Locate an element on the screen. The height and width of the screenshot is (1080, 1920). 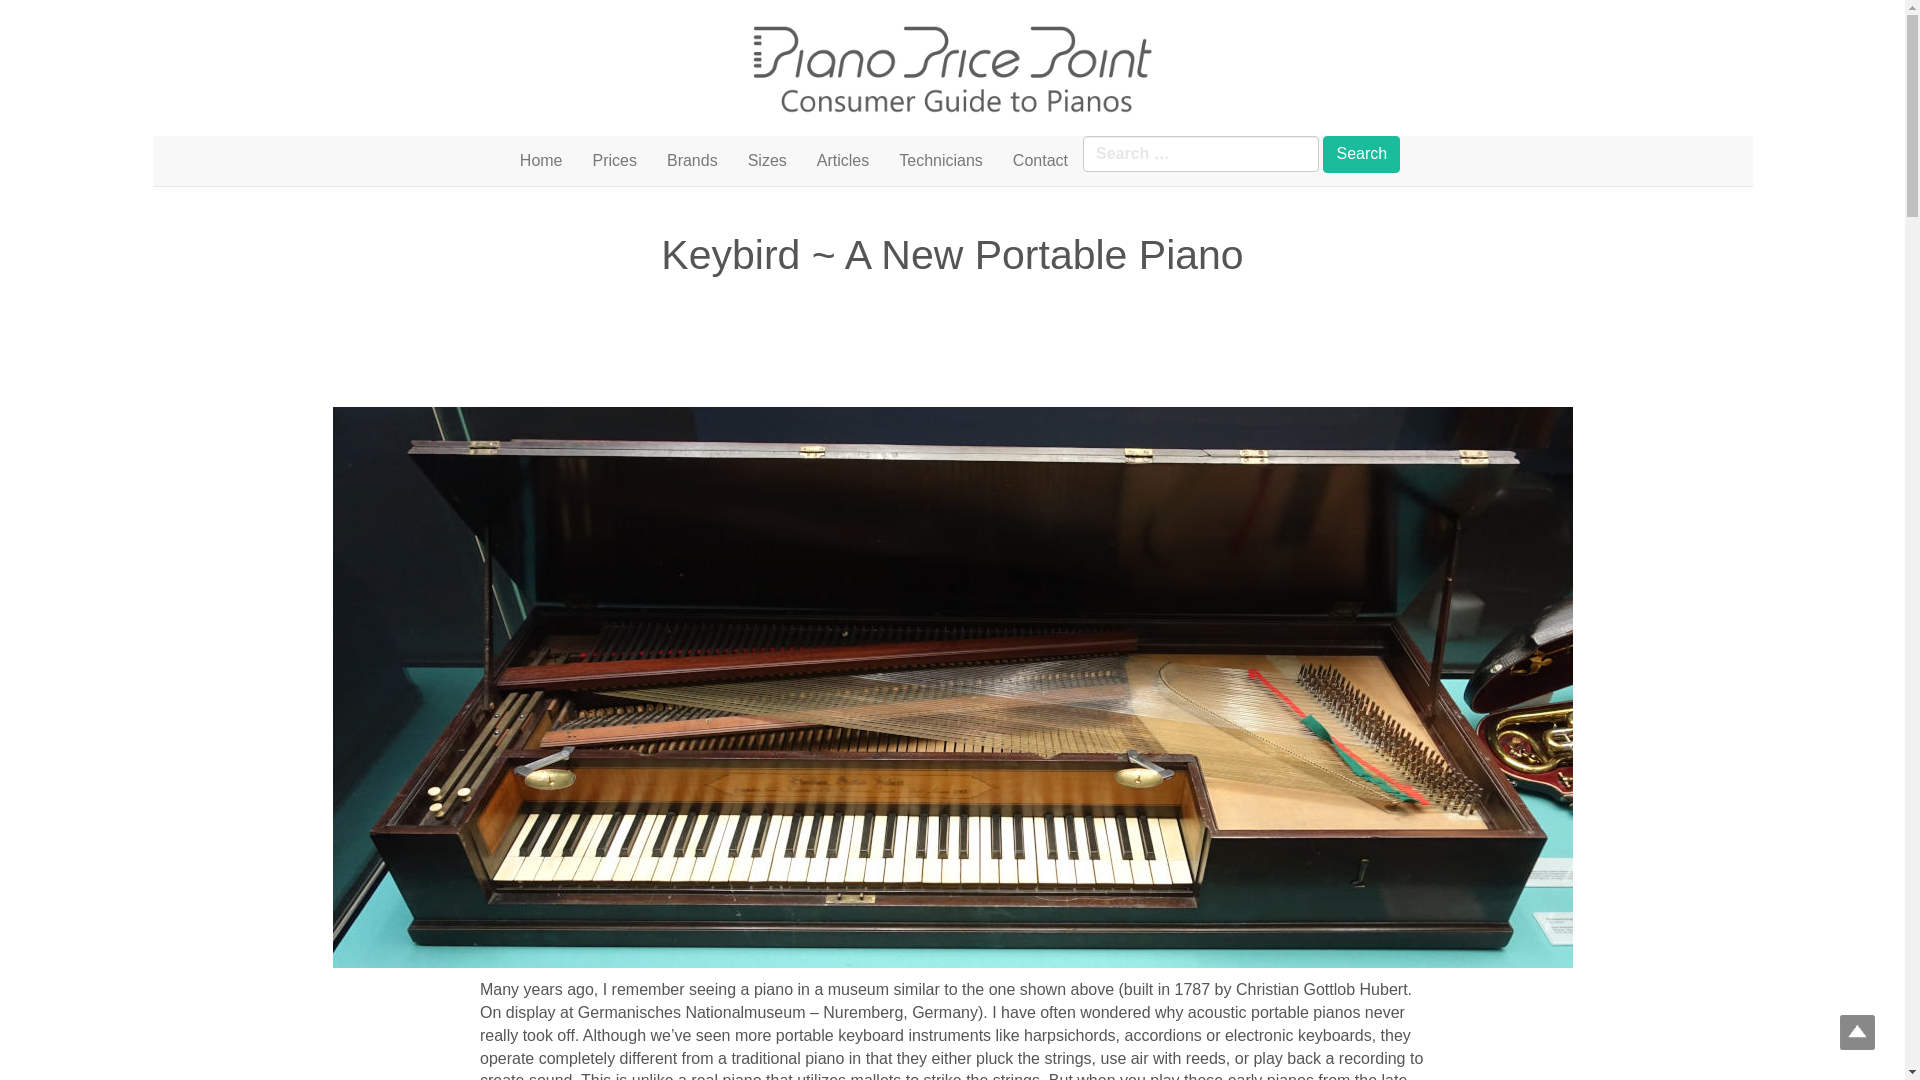
Top is located at coordinates (1857, 1032).